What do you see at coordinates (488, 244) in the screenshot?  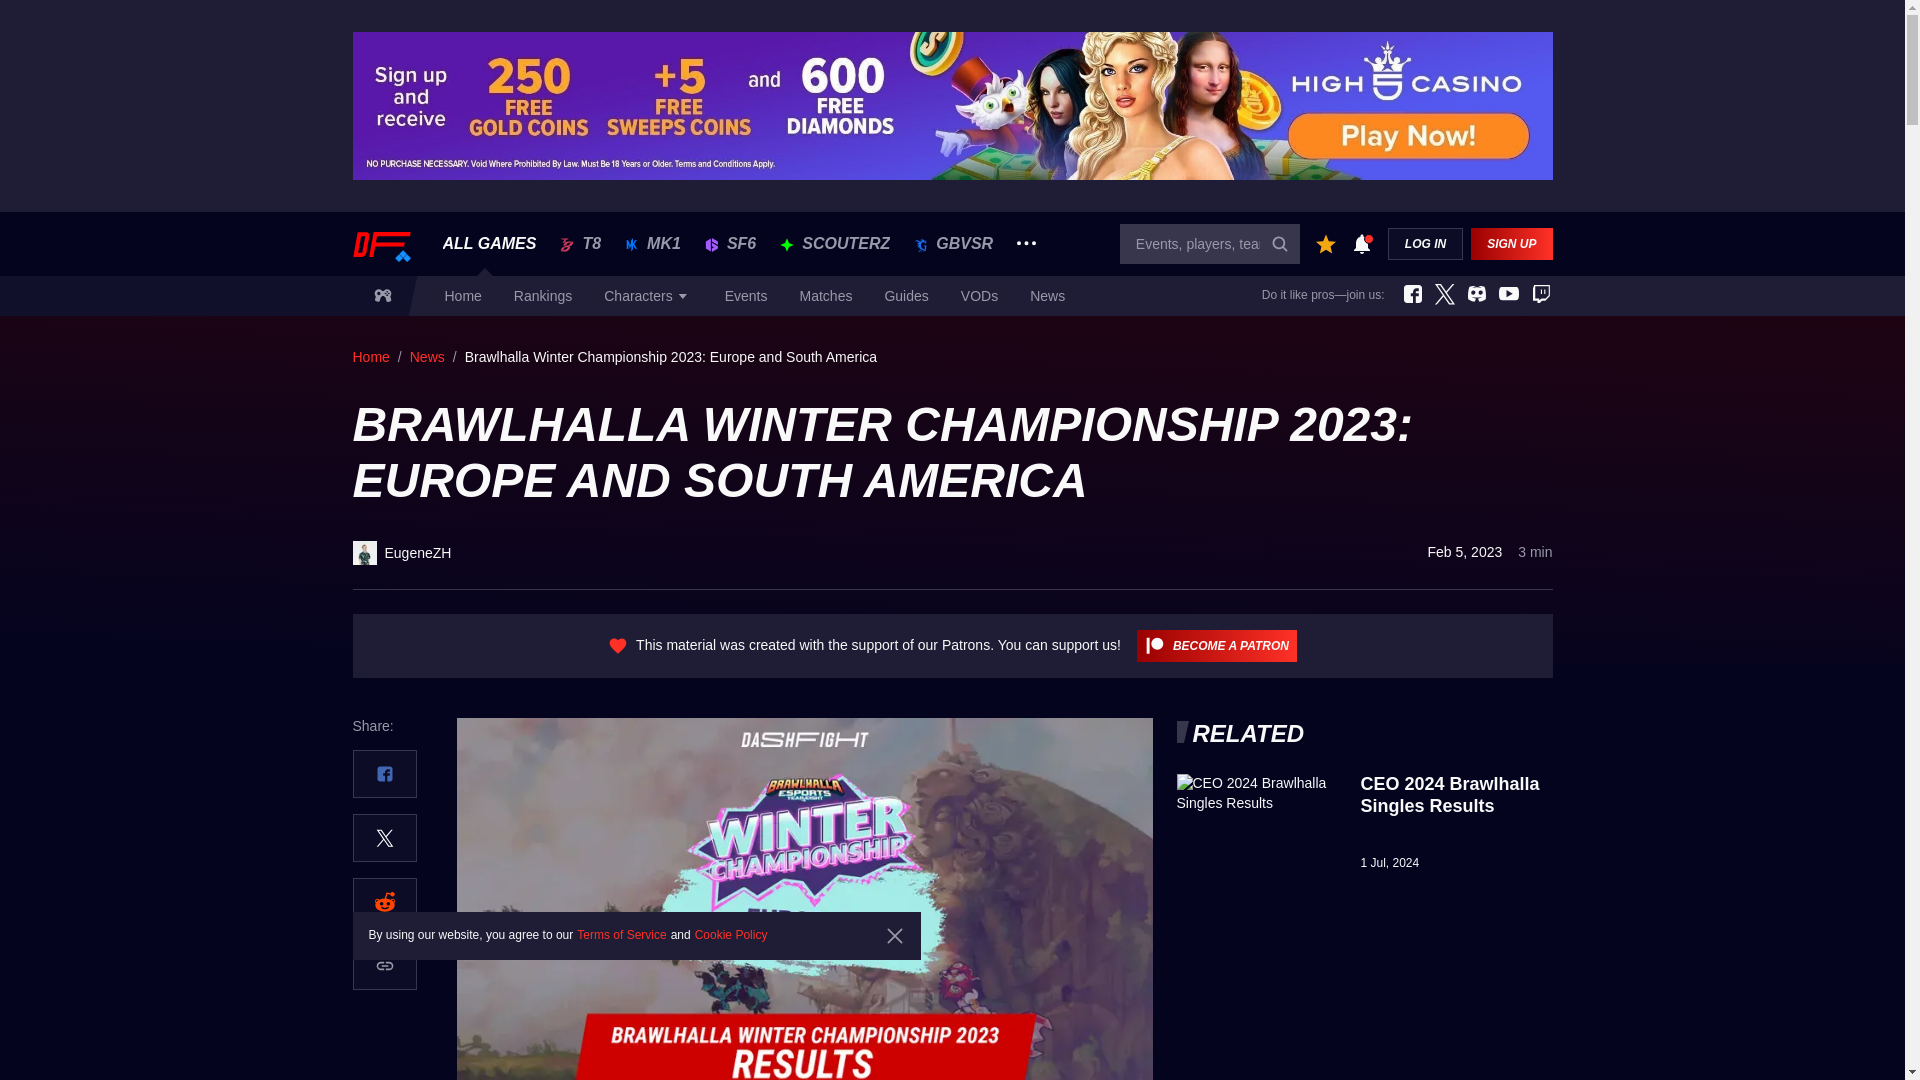 I see `ALL GAMES` at bounding box center [488, 244].